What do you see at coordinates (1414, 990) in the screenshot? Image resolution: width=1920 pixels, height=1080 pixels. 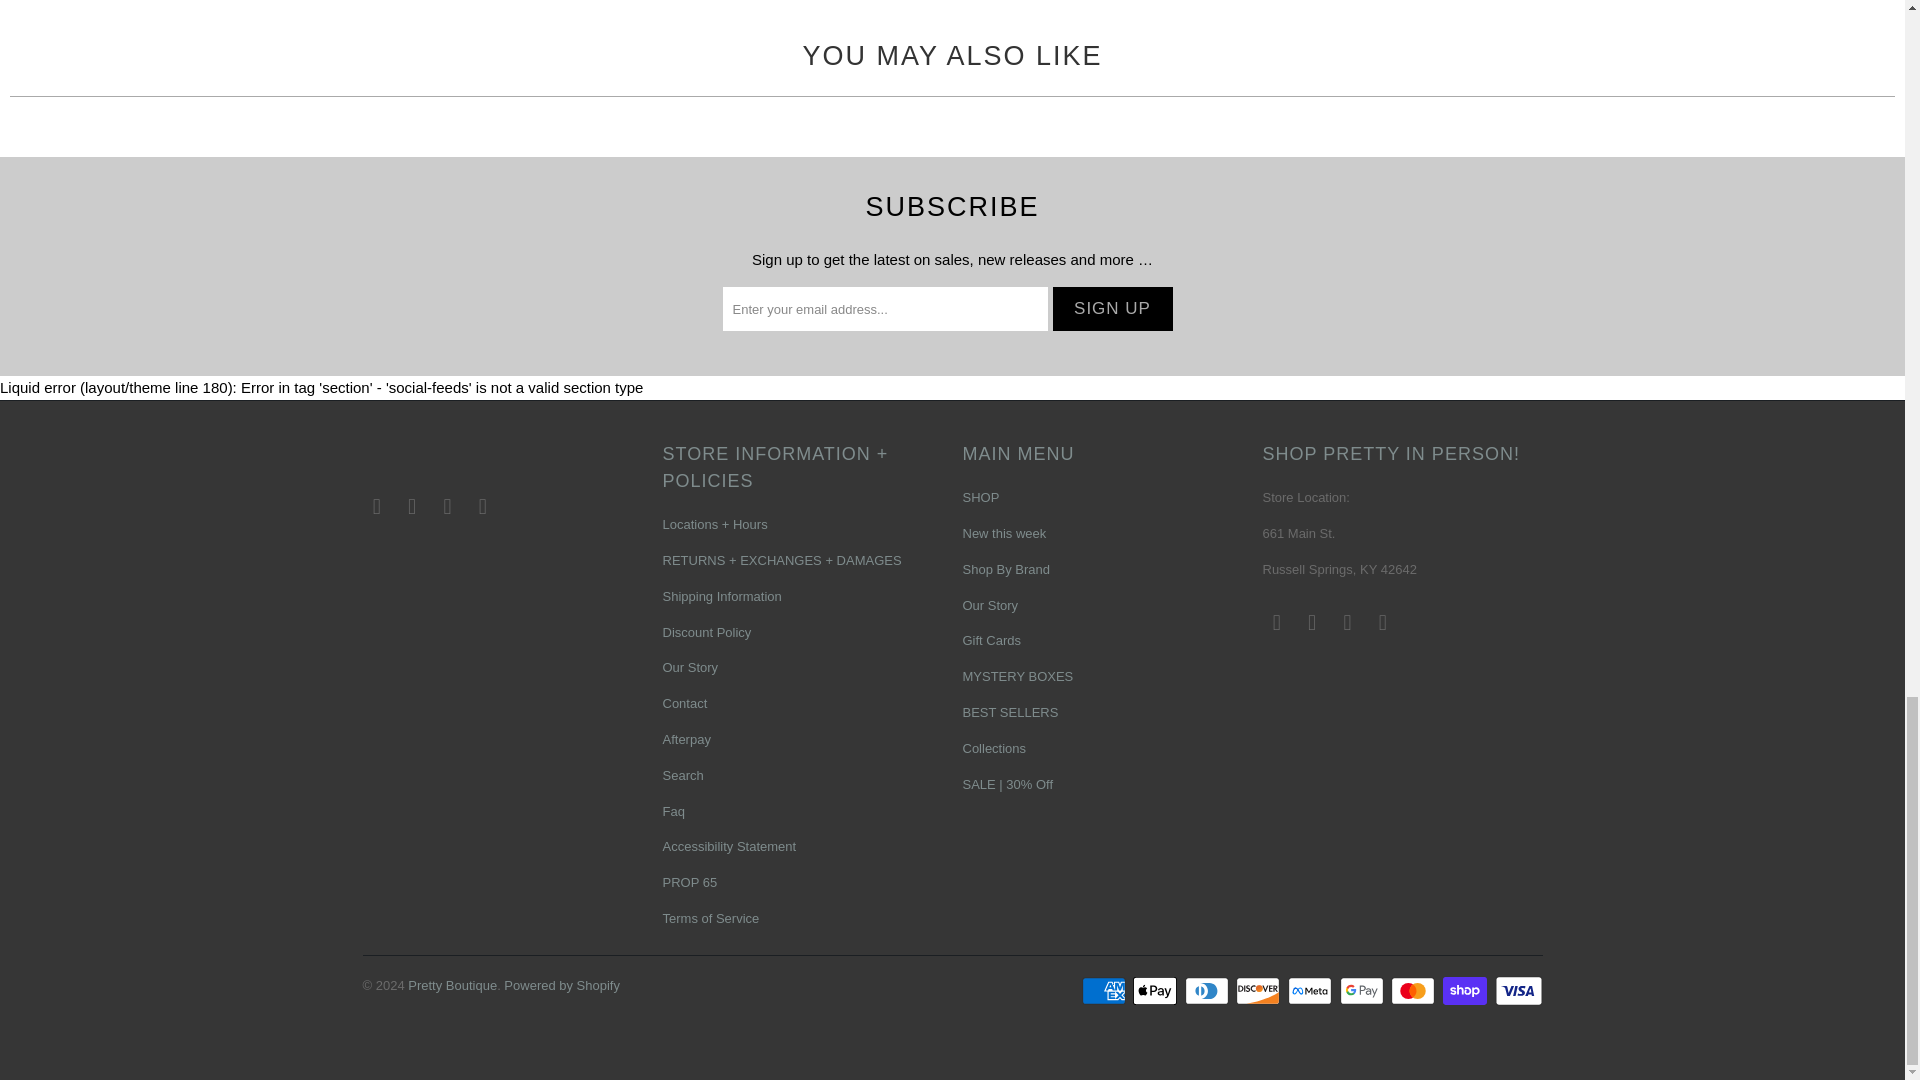 I see `Mastercard` at bounding box center [1414, 990].